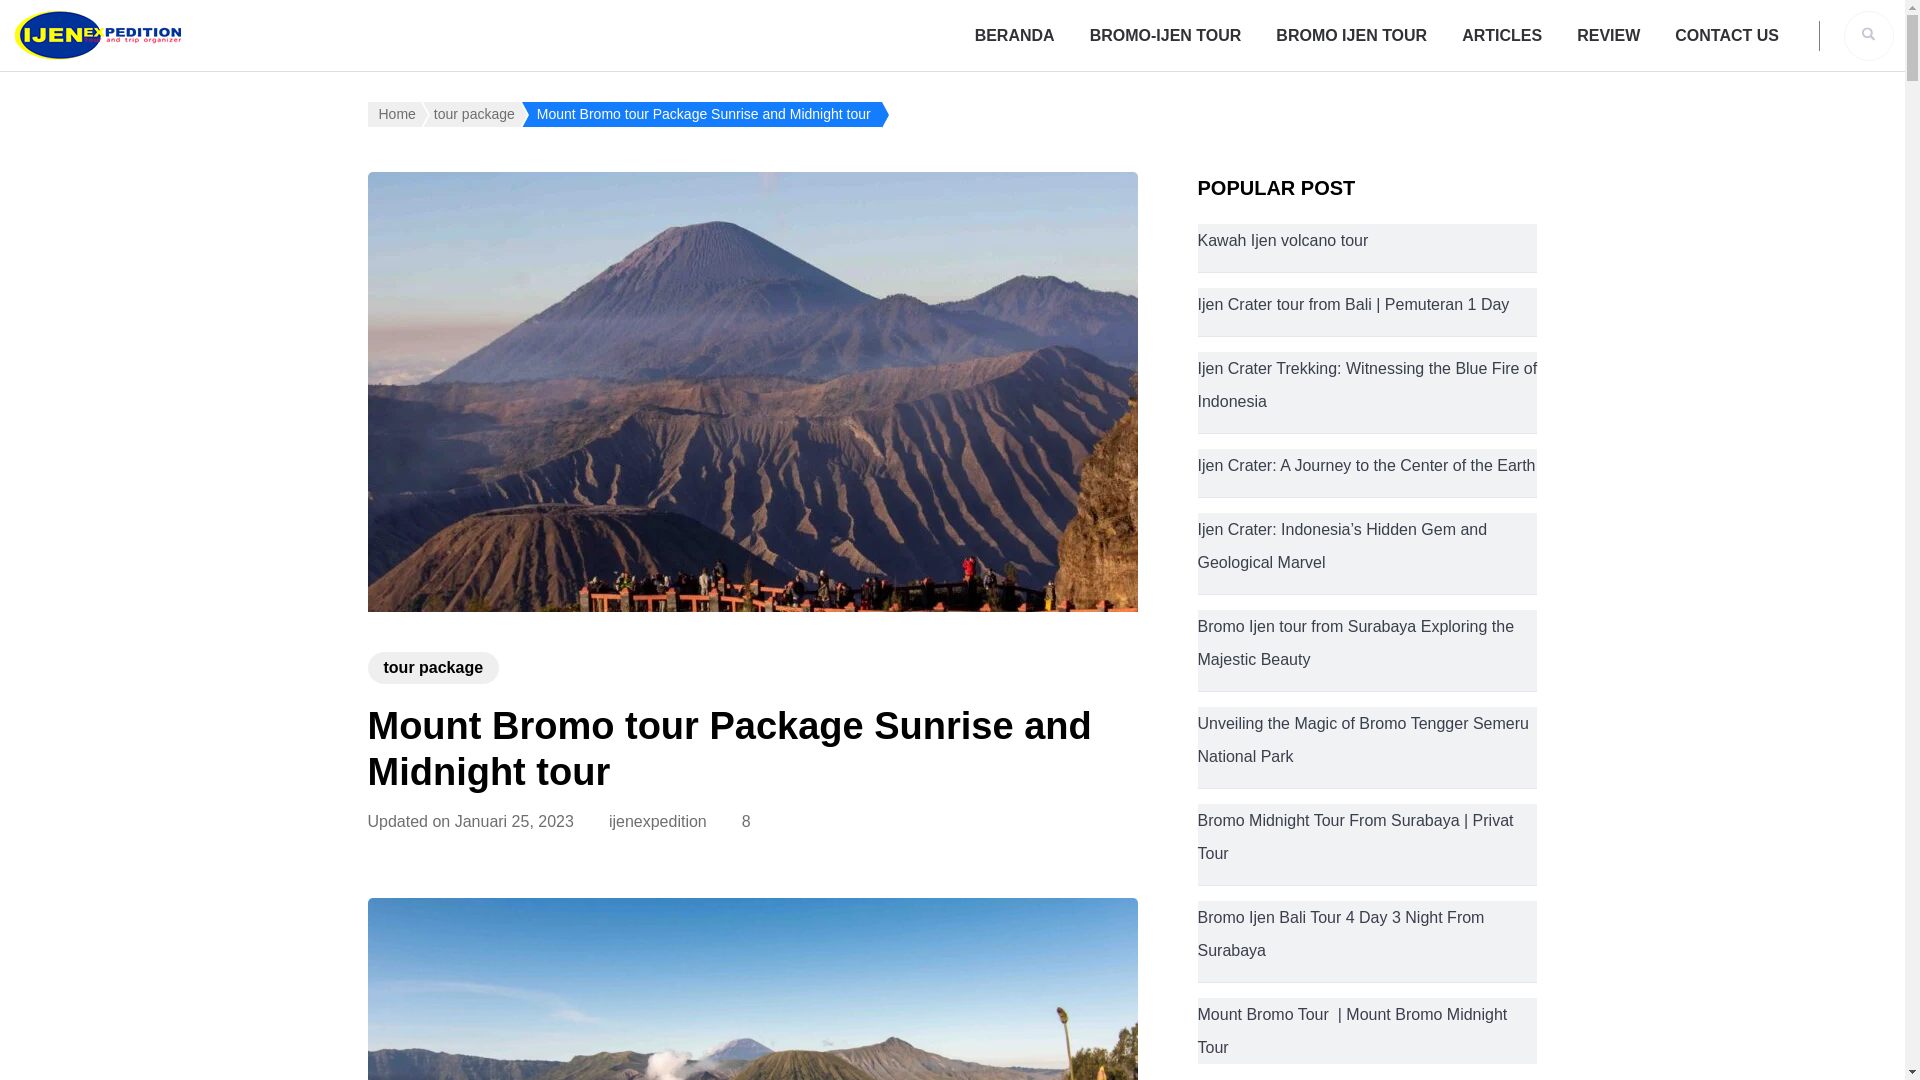  I want to click on Home, so click(394, 114).